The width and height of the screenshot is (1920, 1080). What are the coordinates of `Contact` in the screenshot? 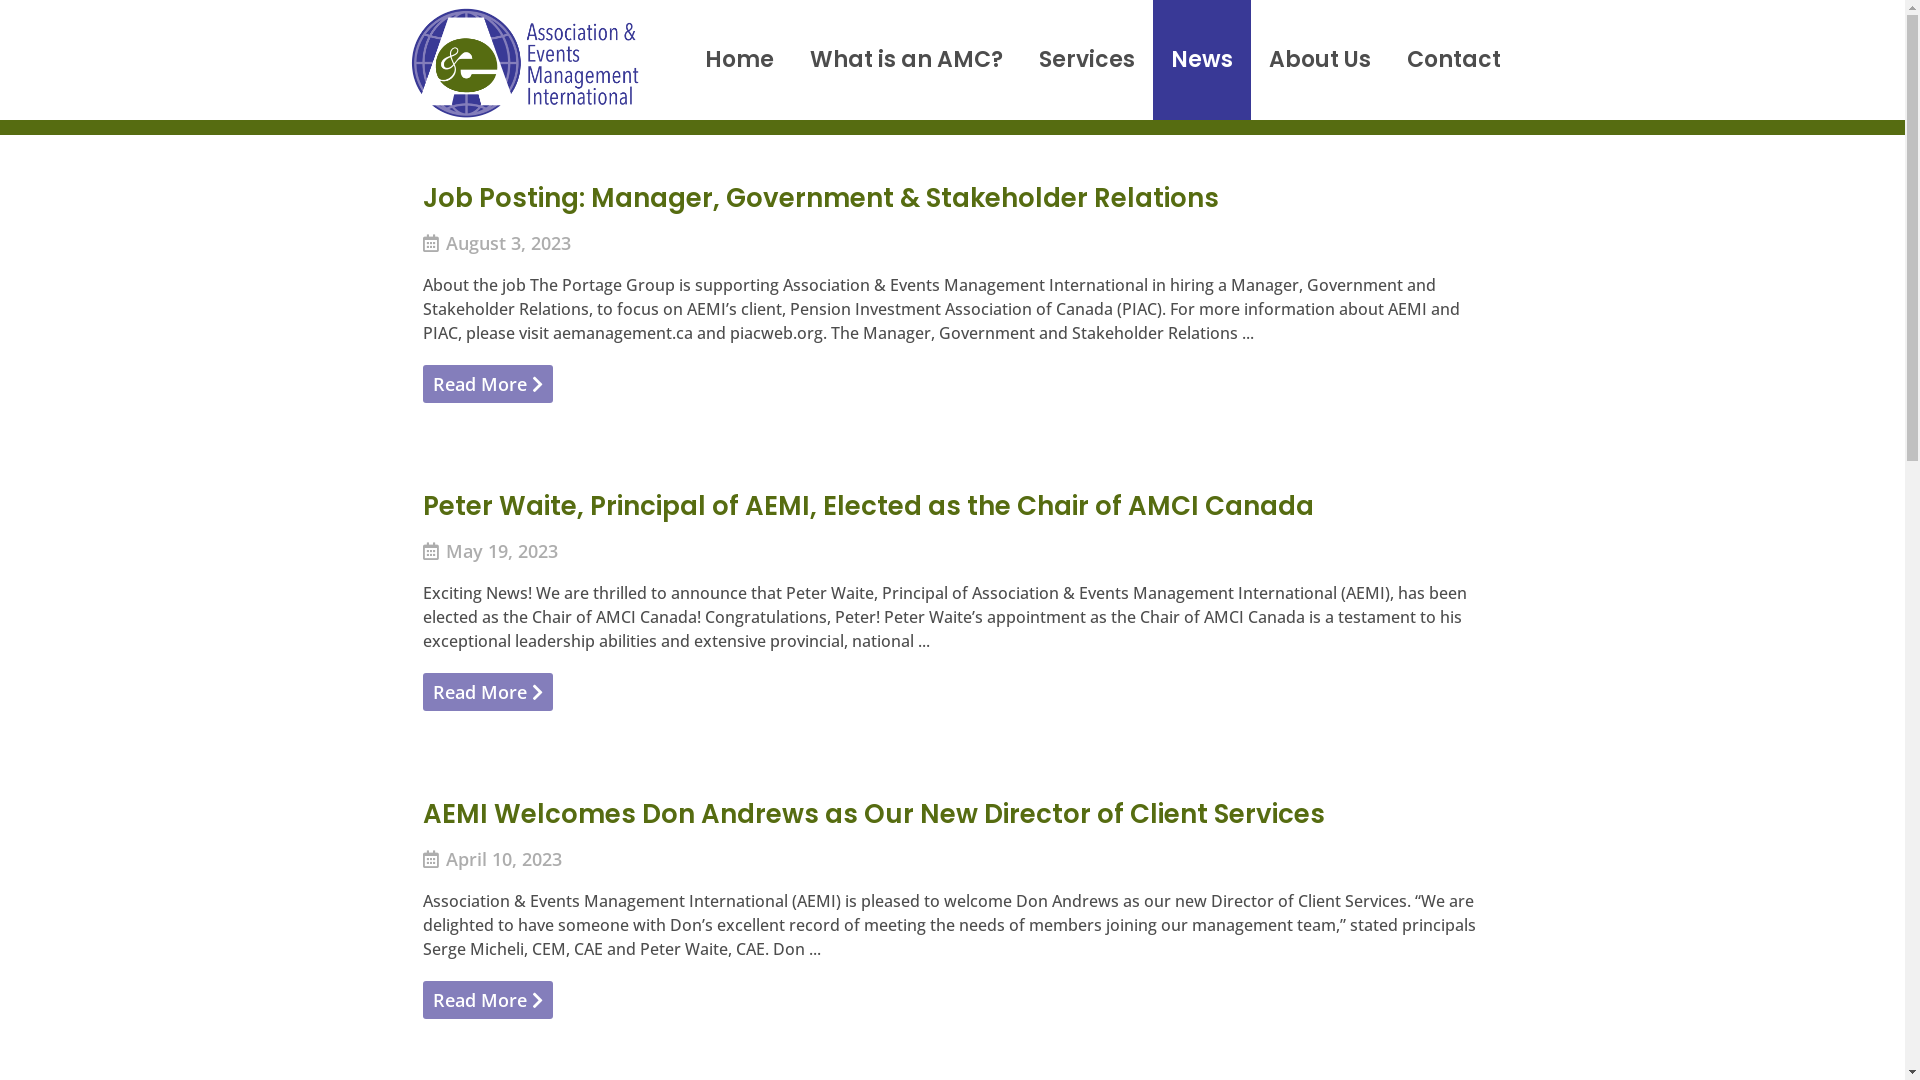 It's located at (1454, 60).